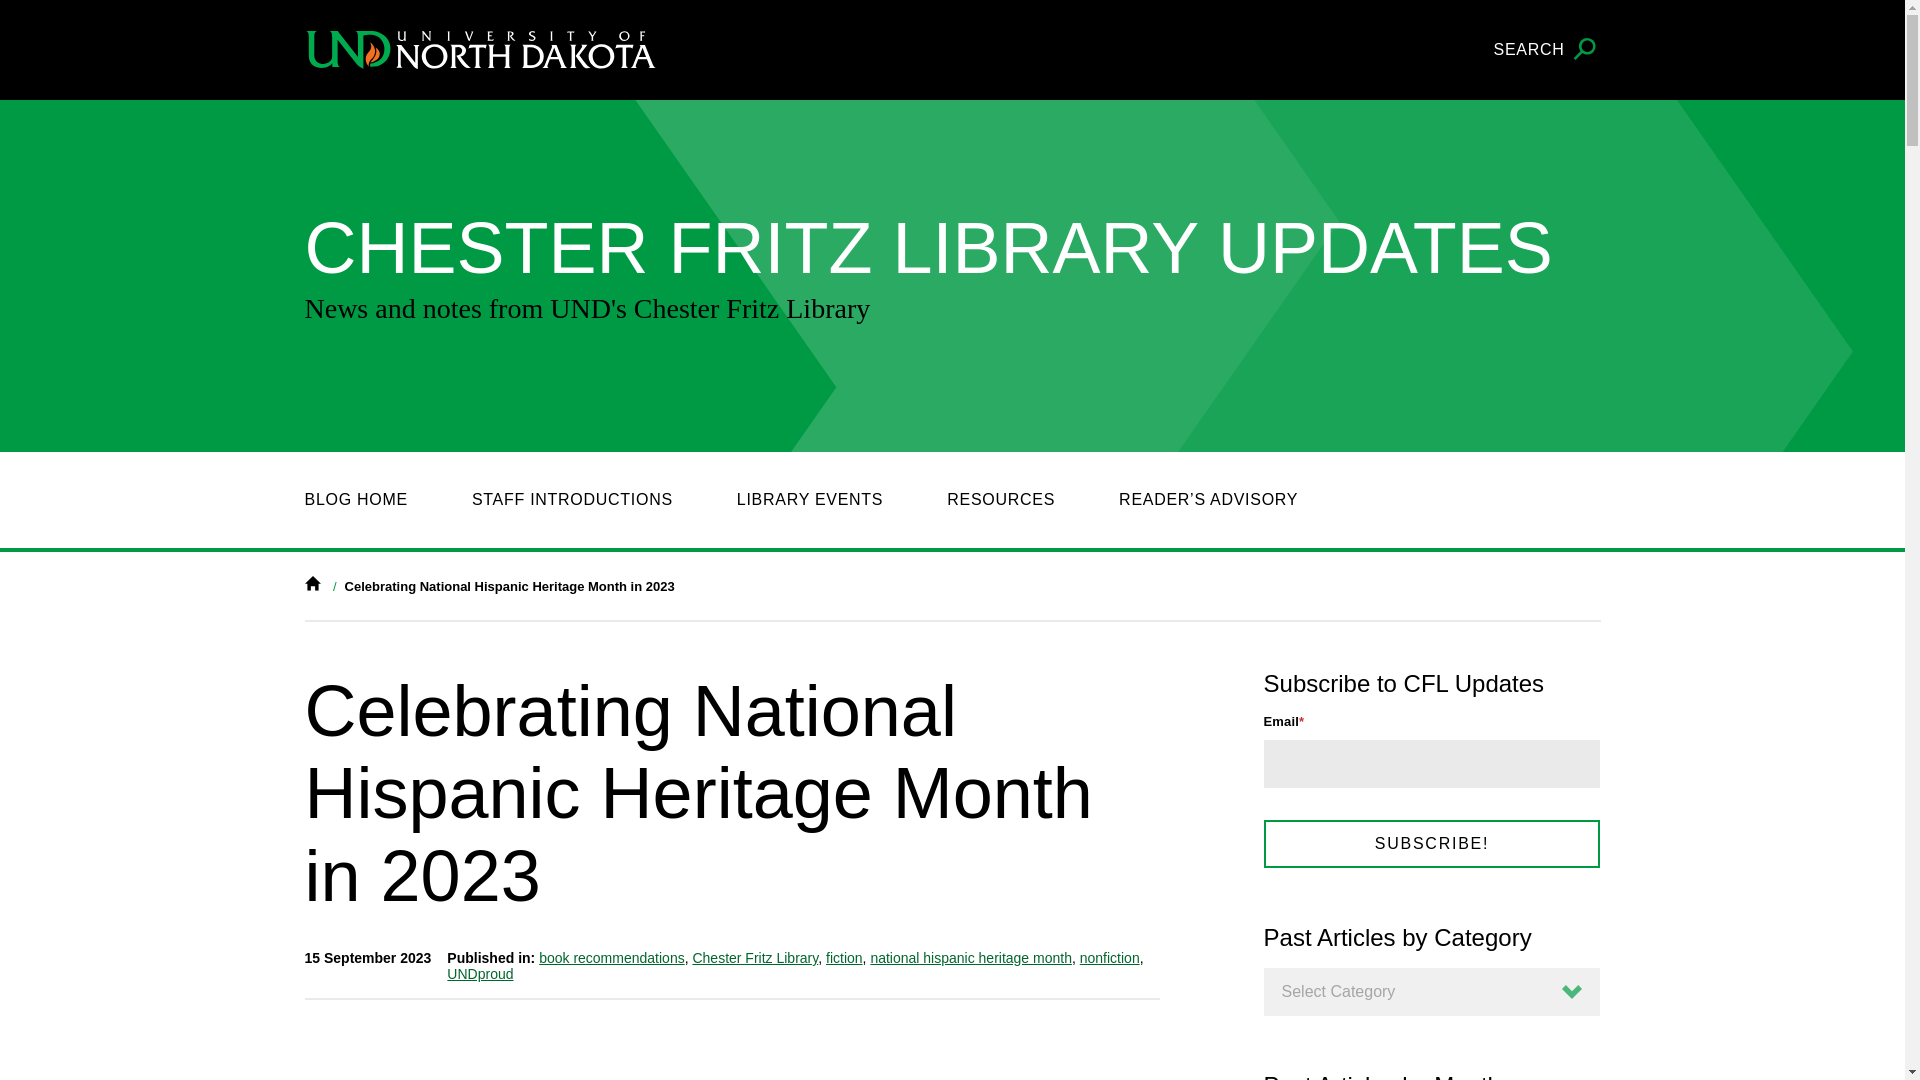 The width and height of the screenshot is (1920, 1080). What do you see at coordinates (810, 500) in the screenshot?
I see `LIBRARY EVENTS` at bounding box center [810, 500].